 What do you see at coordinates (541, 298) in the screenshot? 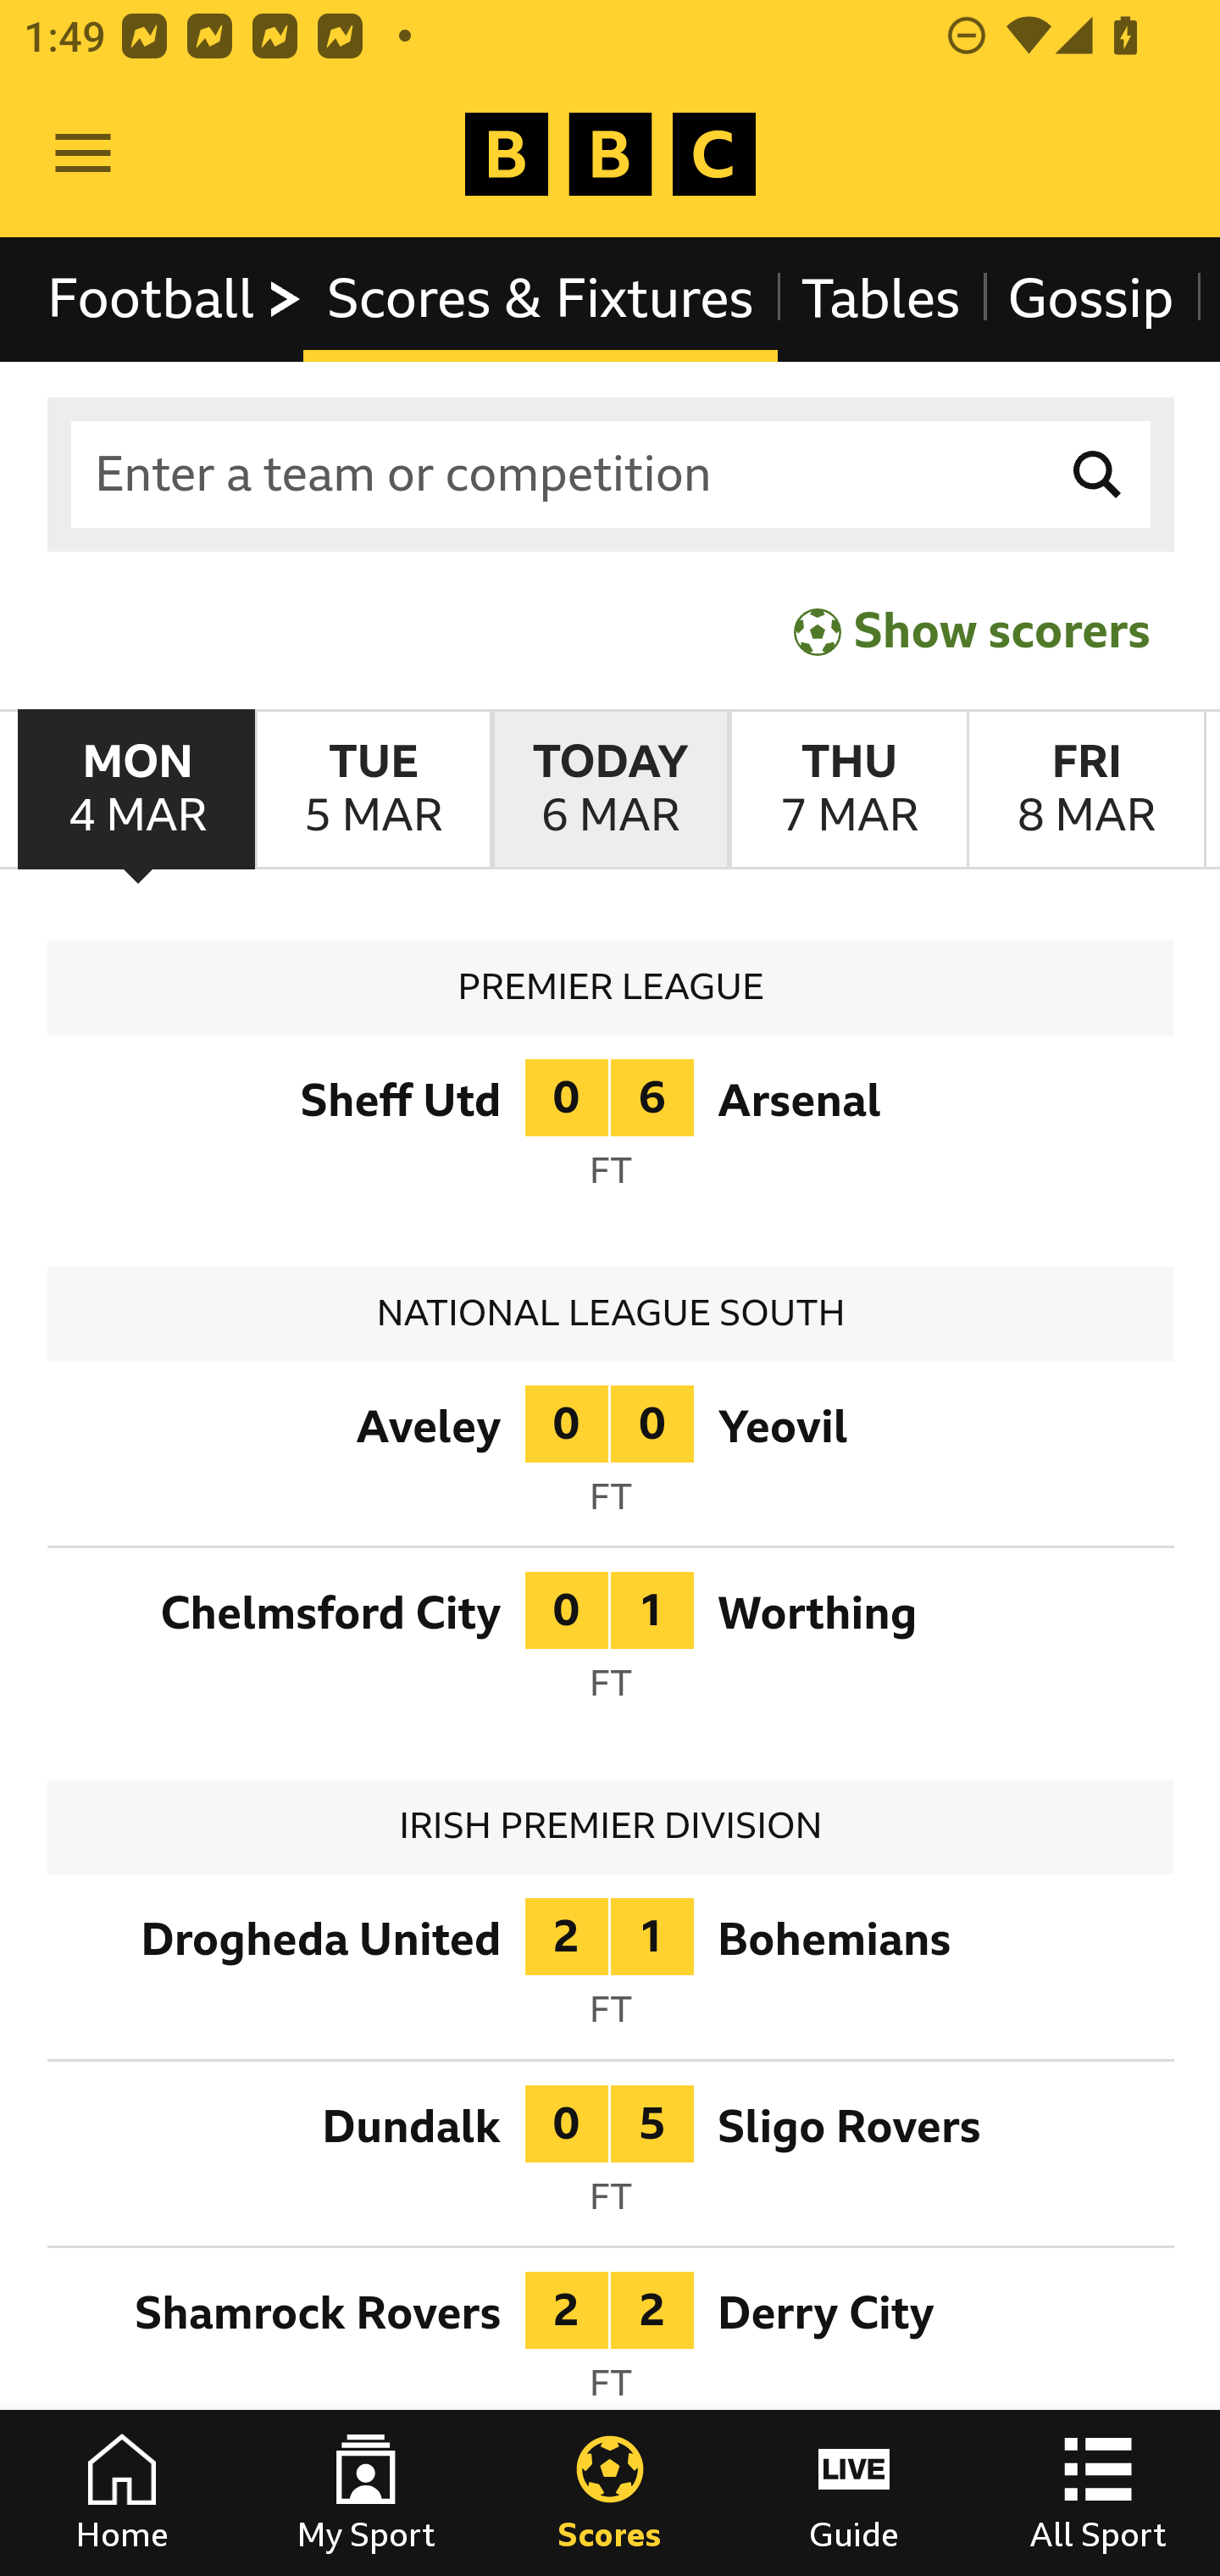
I see `Scores & Fixtures` at bounding box center [541, 298].